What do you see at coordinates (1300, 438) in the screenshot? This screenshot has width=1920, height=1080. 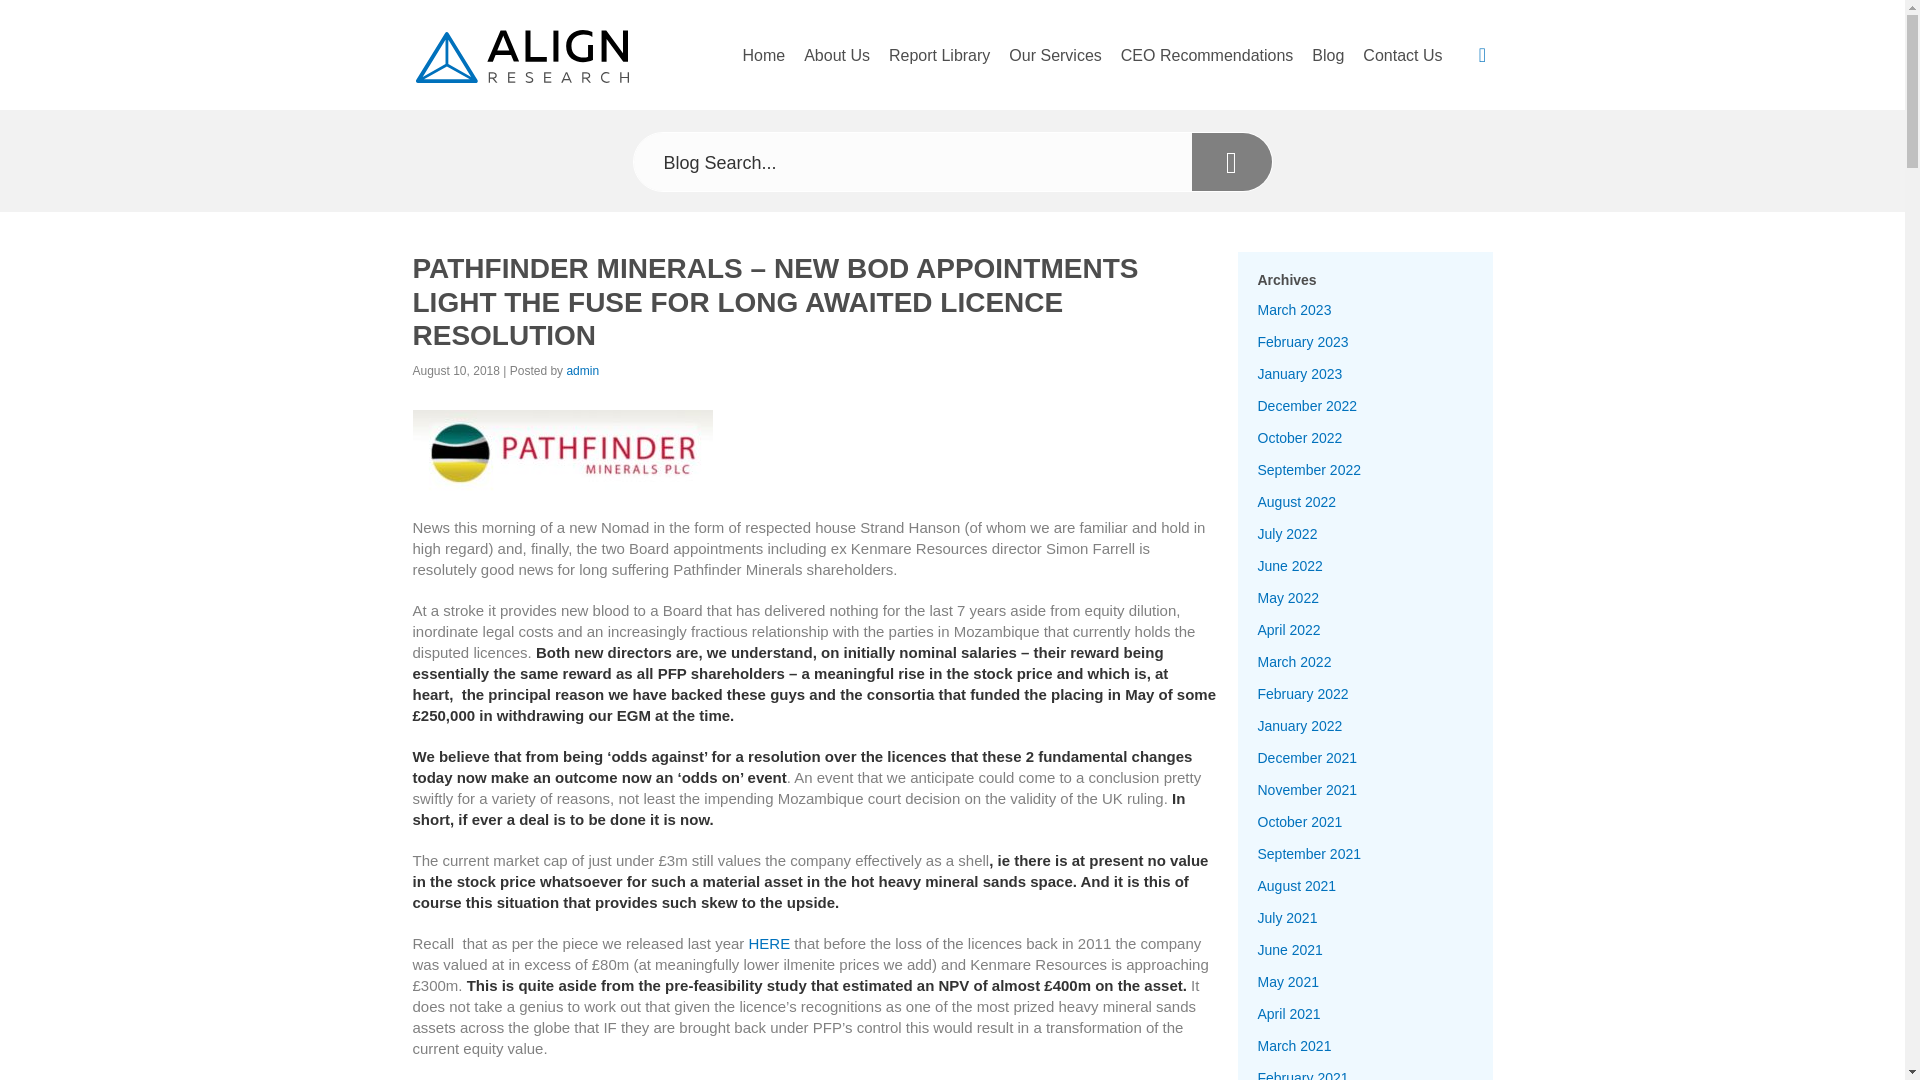 I see `October 2022` at bounding box center [1300, 438].